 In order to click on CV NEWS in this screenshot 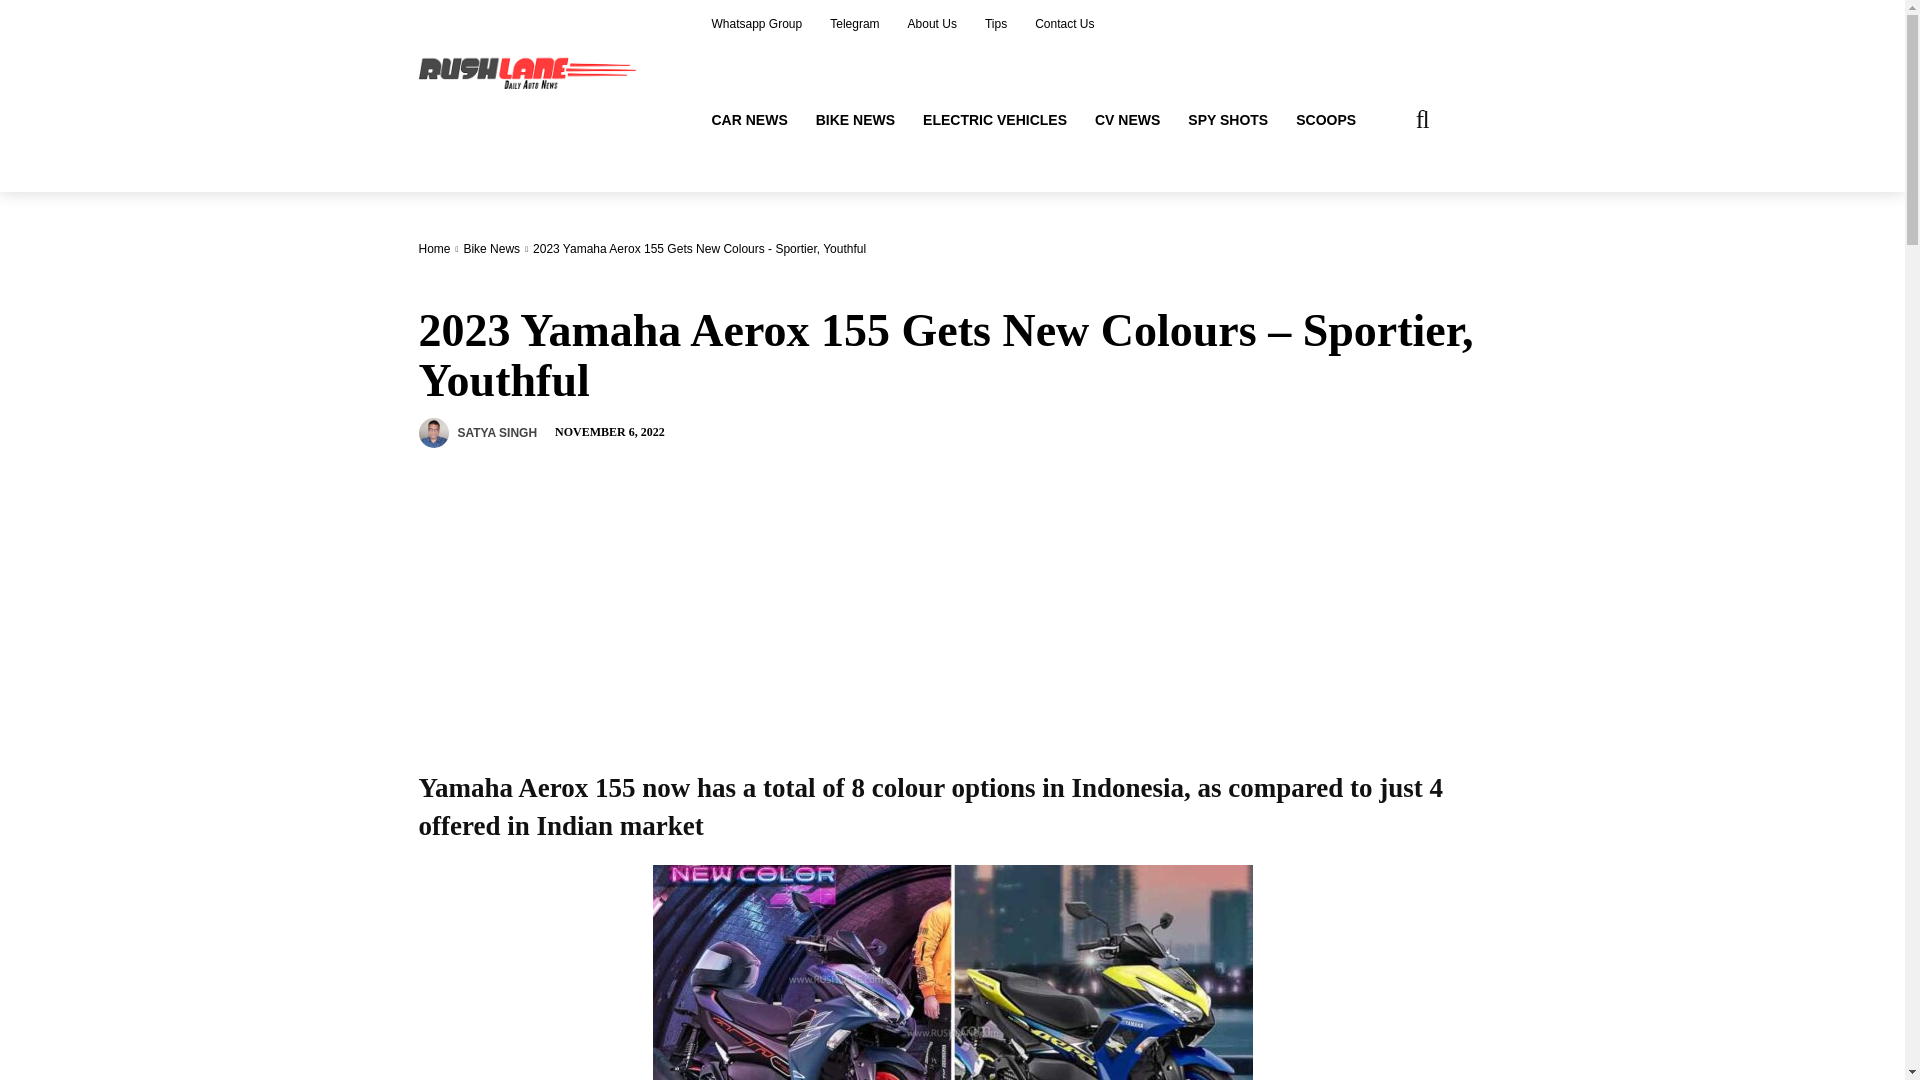, I will do `click(1126, 120)`.